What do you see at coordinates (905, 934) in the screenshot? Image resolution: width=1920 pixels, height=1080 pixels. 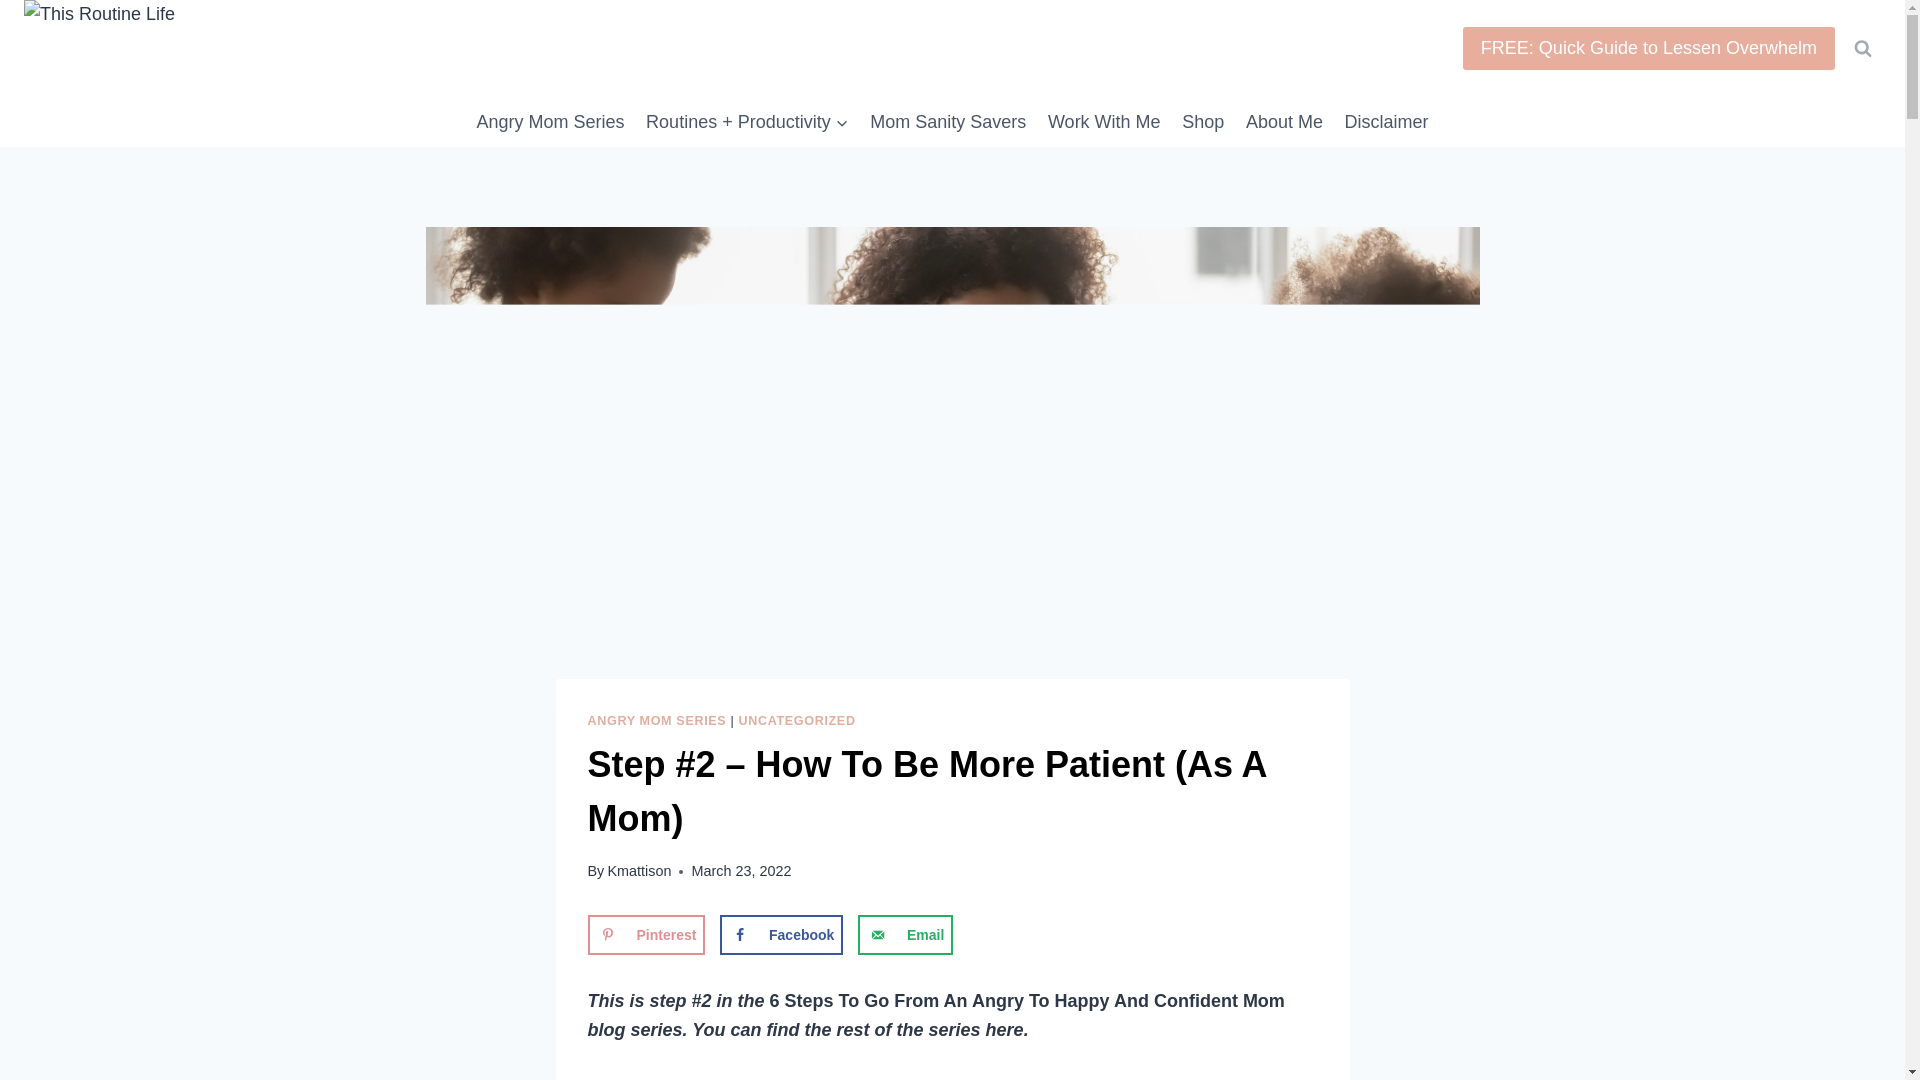 I see `Send over email` at bounding box center [905, 934].